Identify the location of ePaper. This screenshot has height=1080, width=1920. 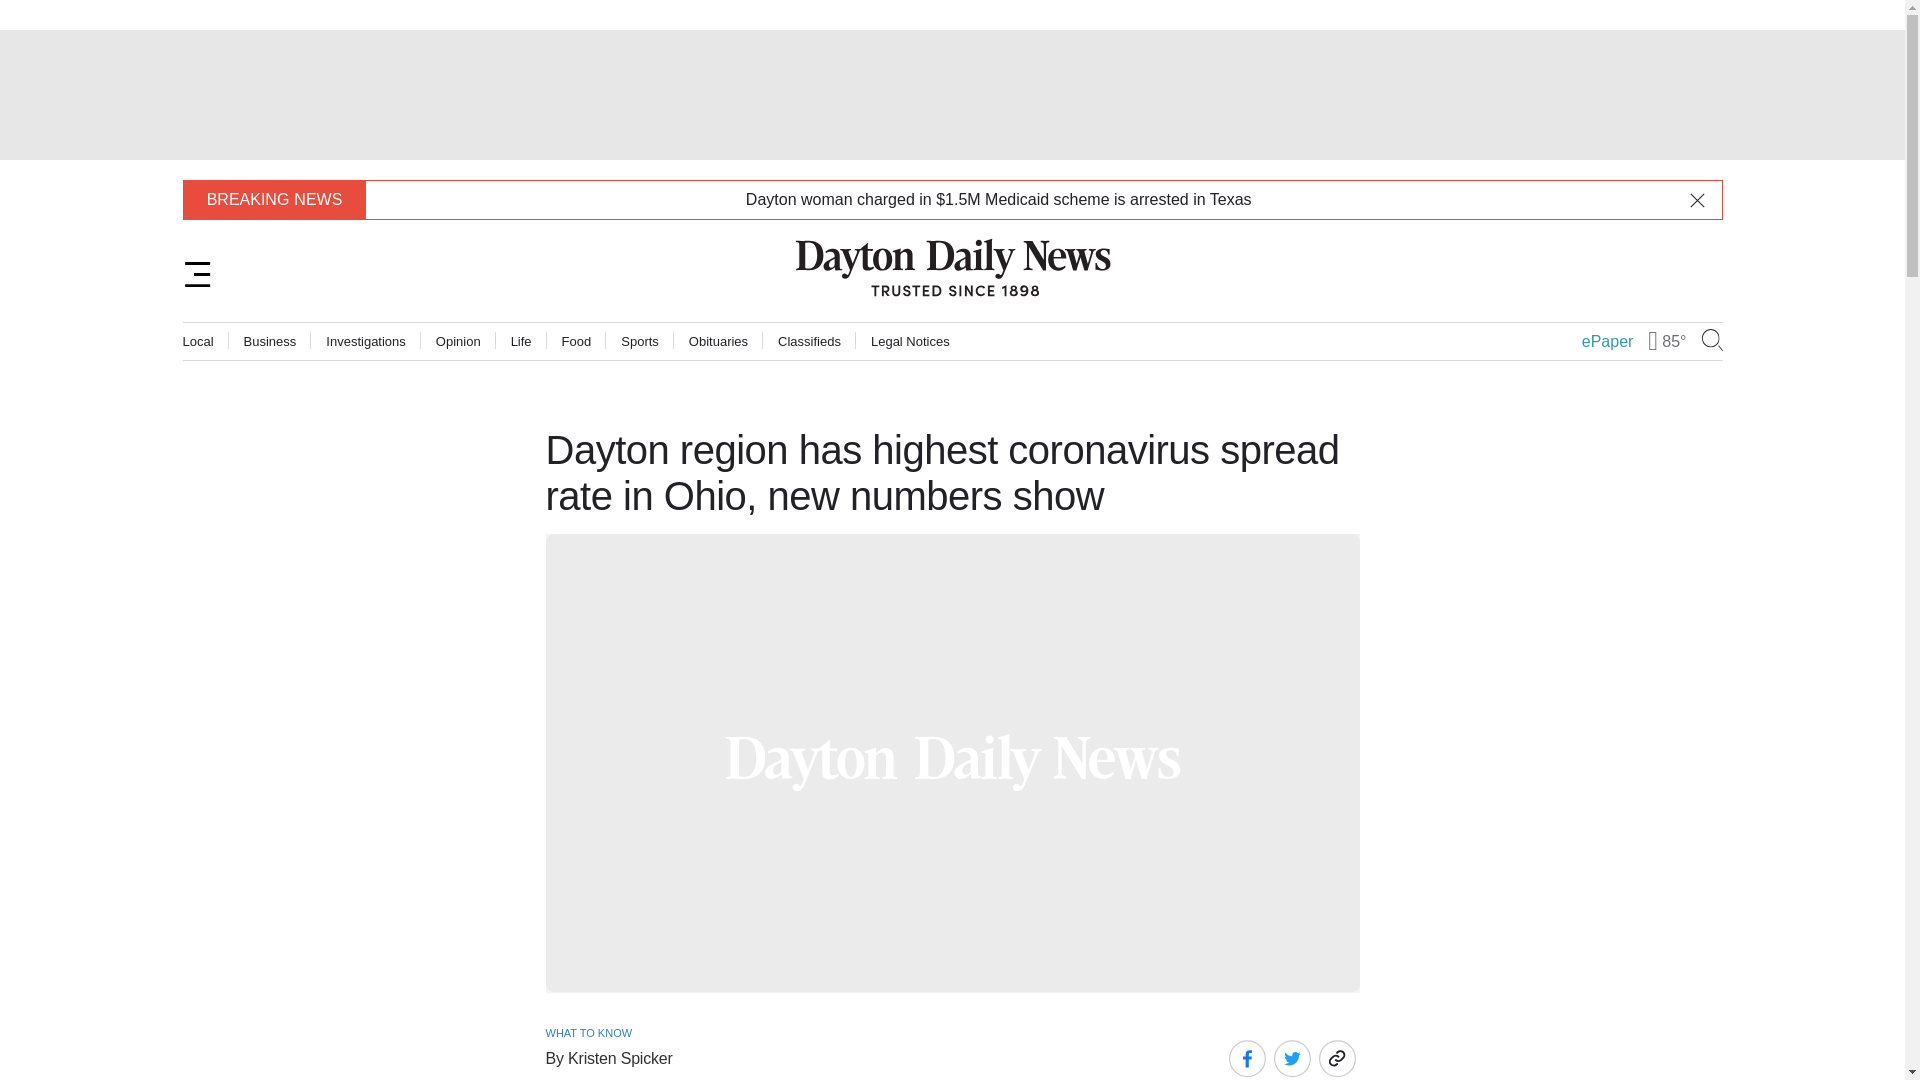
(1608, 341).